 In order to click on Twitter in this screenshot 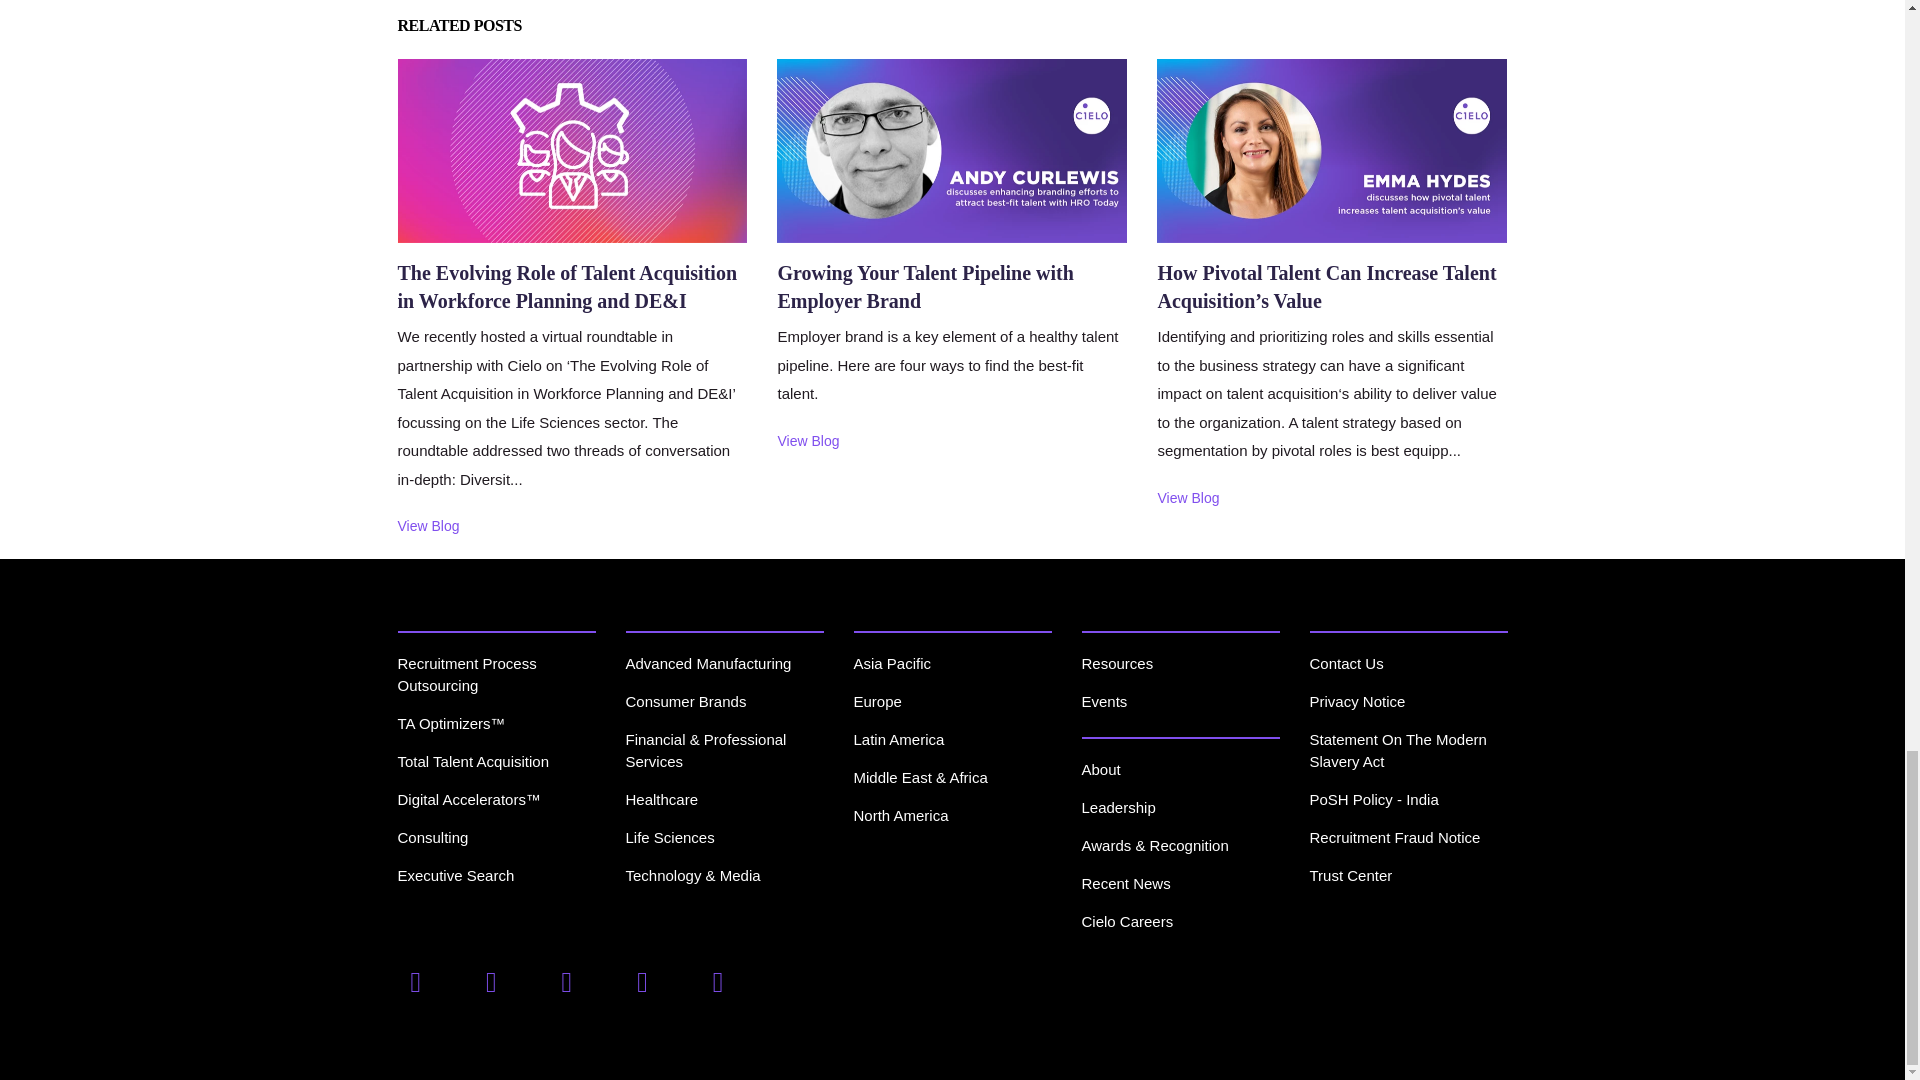, I will do `click(496, 981)`.